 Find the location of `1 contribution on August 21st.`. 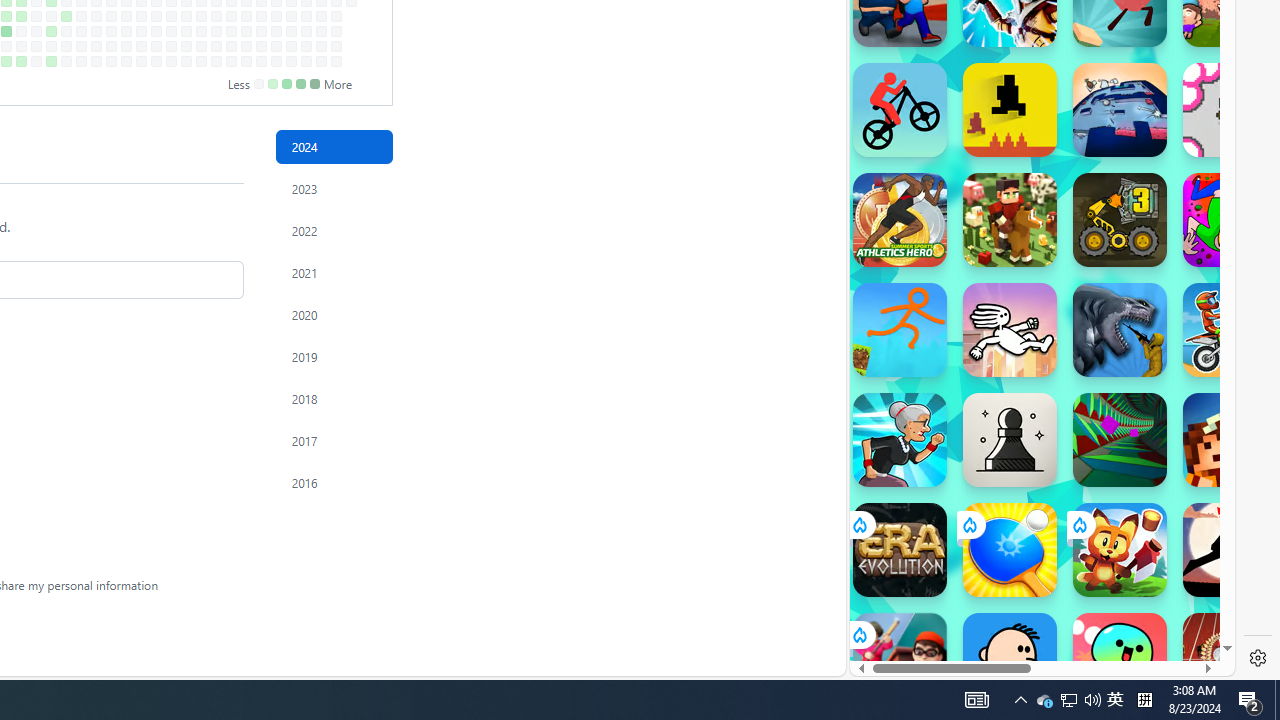

1 contribution on August 21st. is located at coordinates (66, 16).